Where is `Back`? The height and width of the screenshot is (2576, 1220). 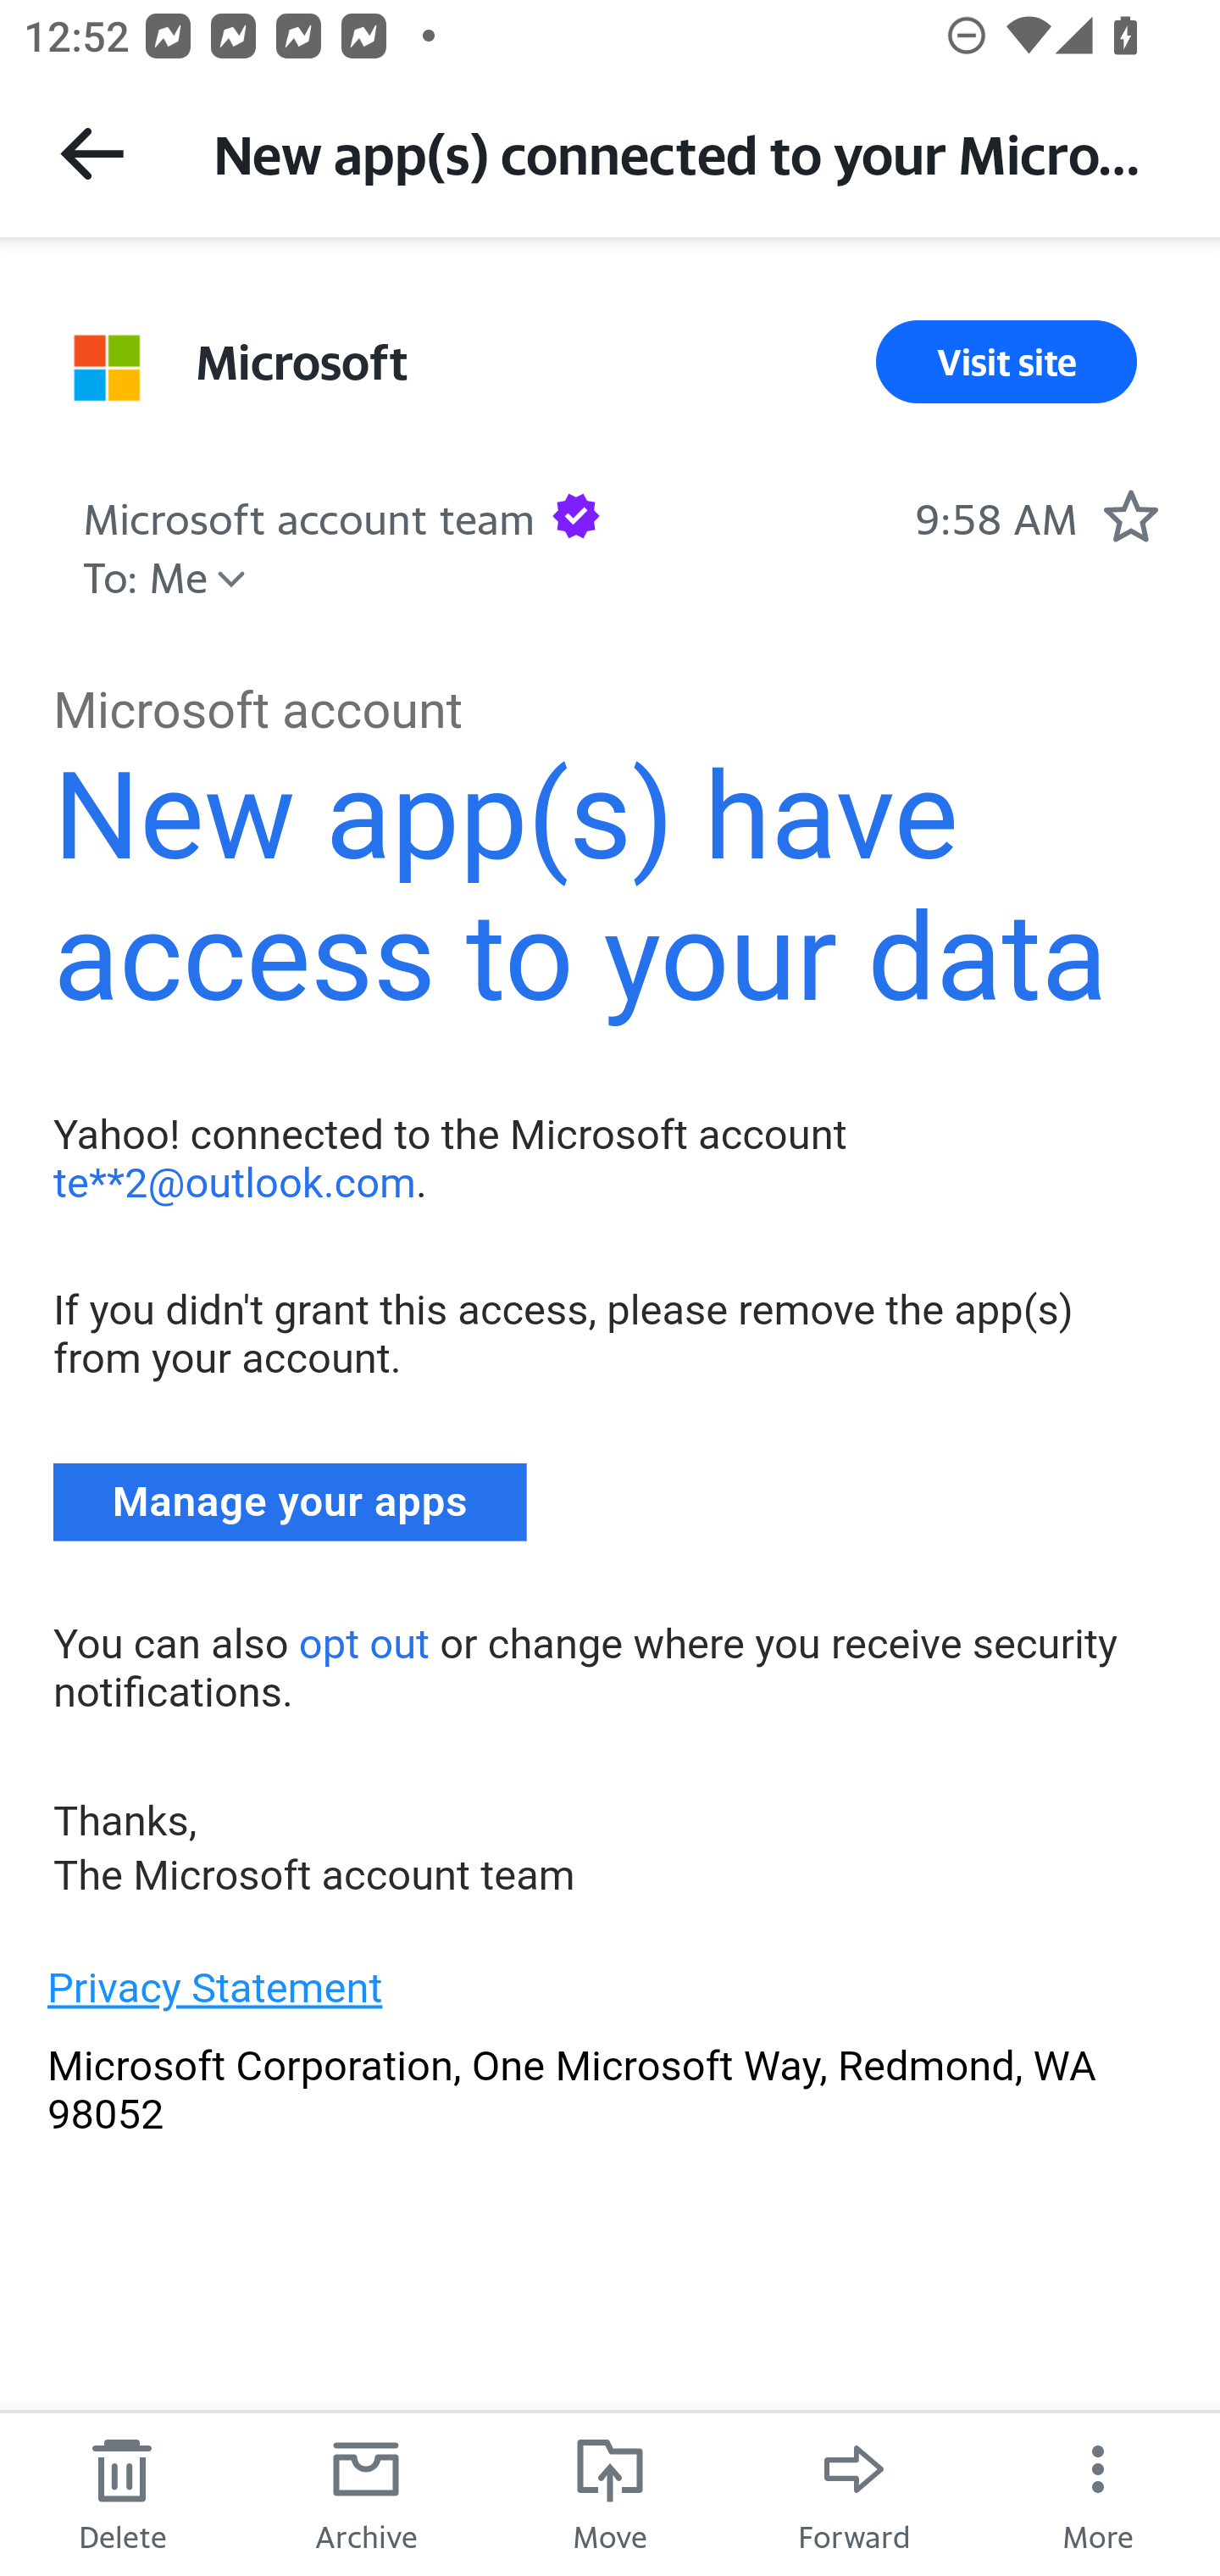 Back is located at coordinates (91, 153).